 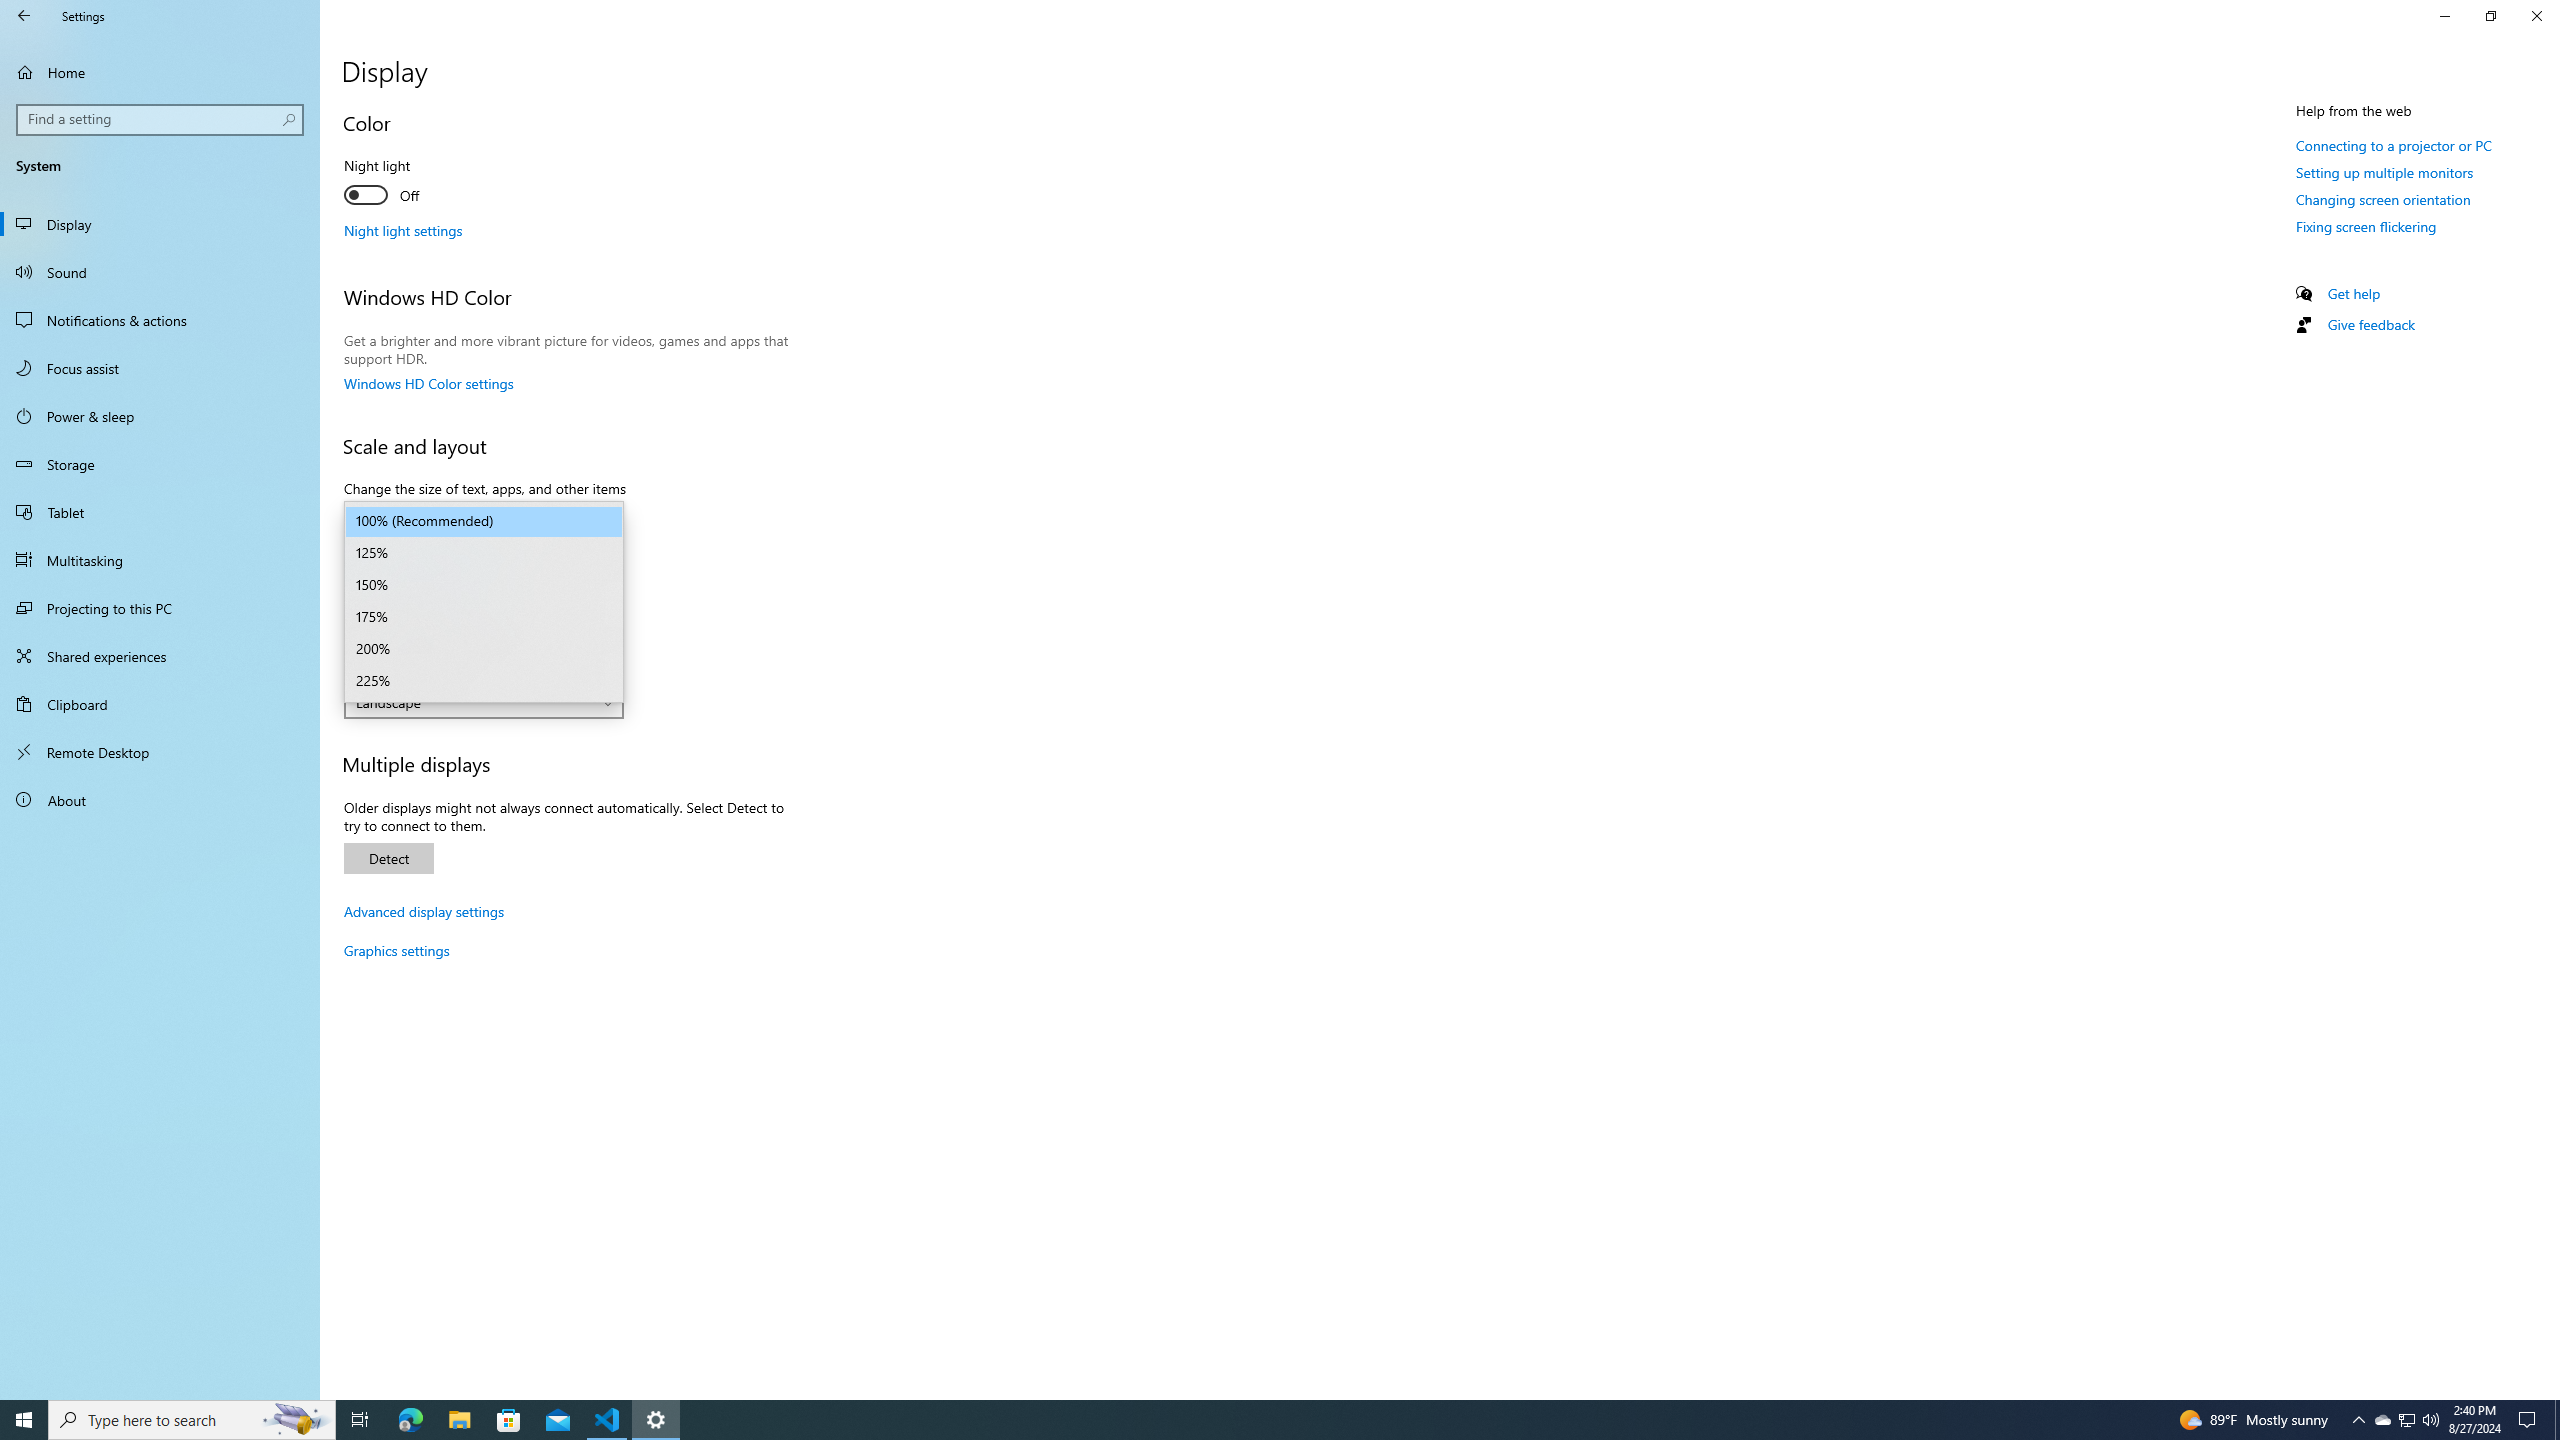 I want to click on Running applications, so click(x=1262, y=1420).